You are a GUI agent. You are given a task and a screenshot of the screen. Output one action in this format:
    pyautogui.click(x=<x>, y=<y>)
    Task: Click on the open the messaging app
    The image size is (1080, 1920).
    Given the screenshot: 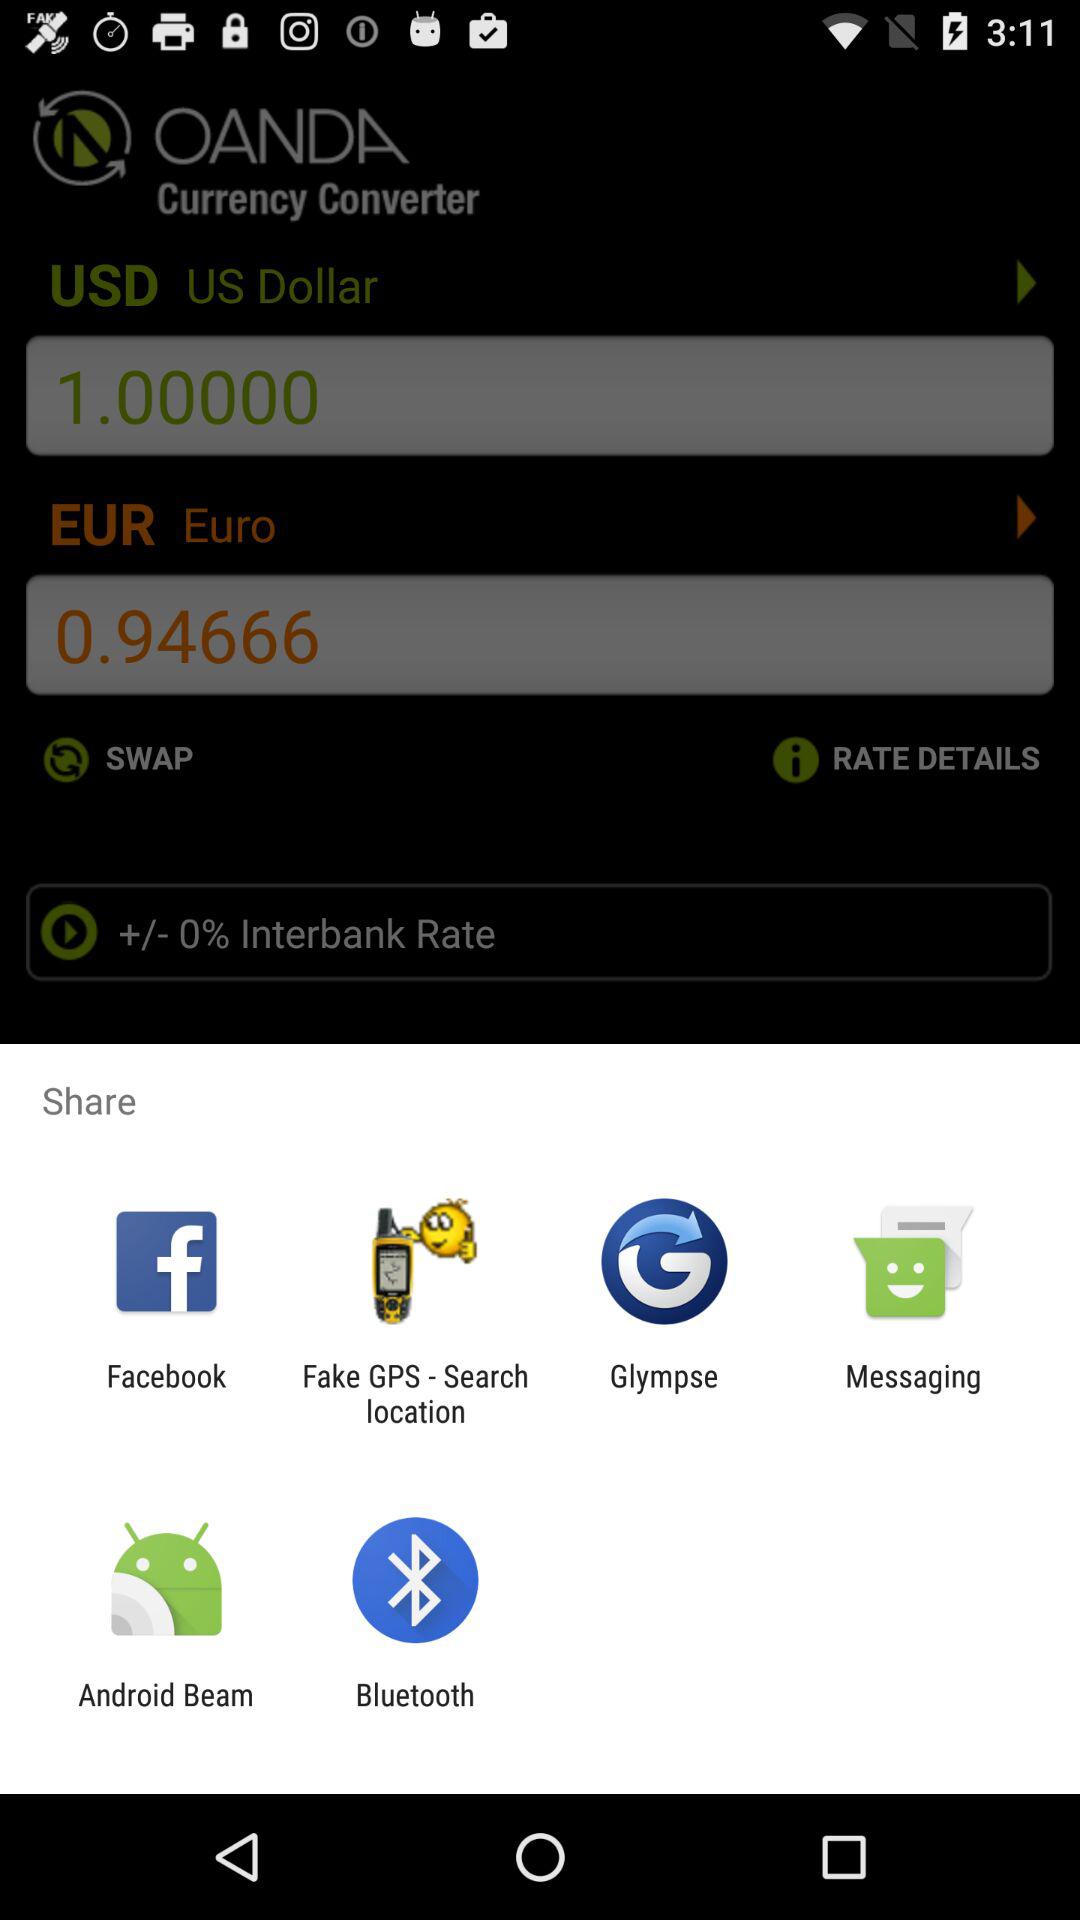 What is the action you would take?
    pyautogui.click(x=913, y=1393)
    